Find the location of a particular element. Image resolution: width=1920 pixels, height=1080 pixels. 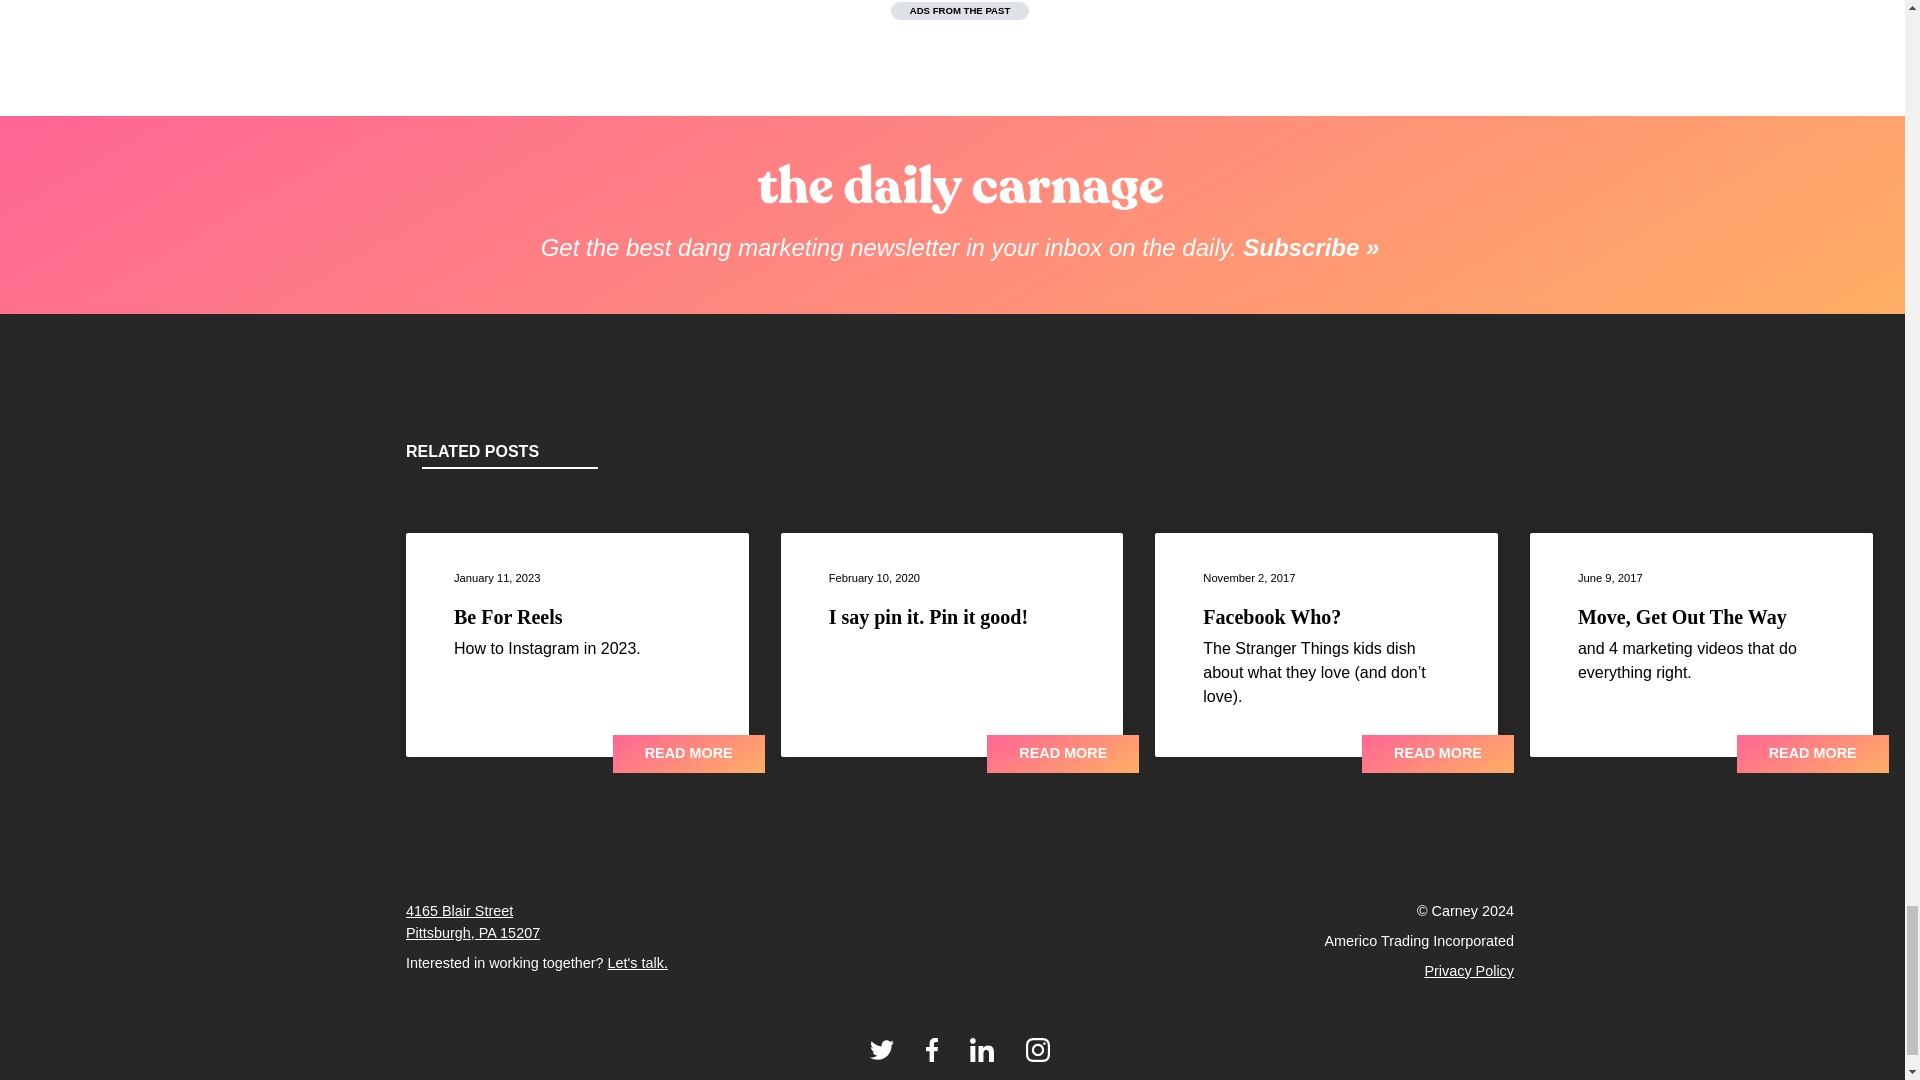

Let's talk. is located at coordinates (638, 962).